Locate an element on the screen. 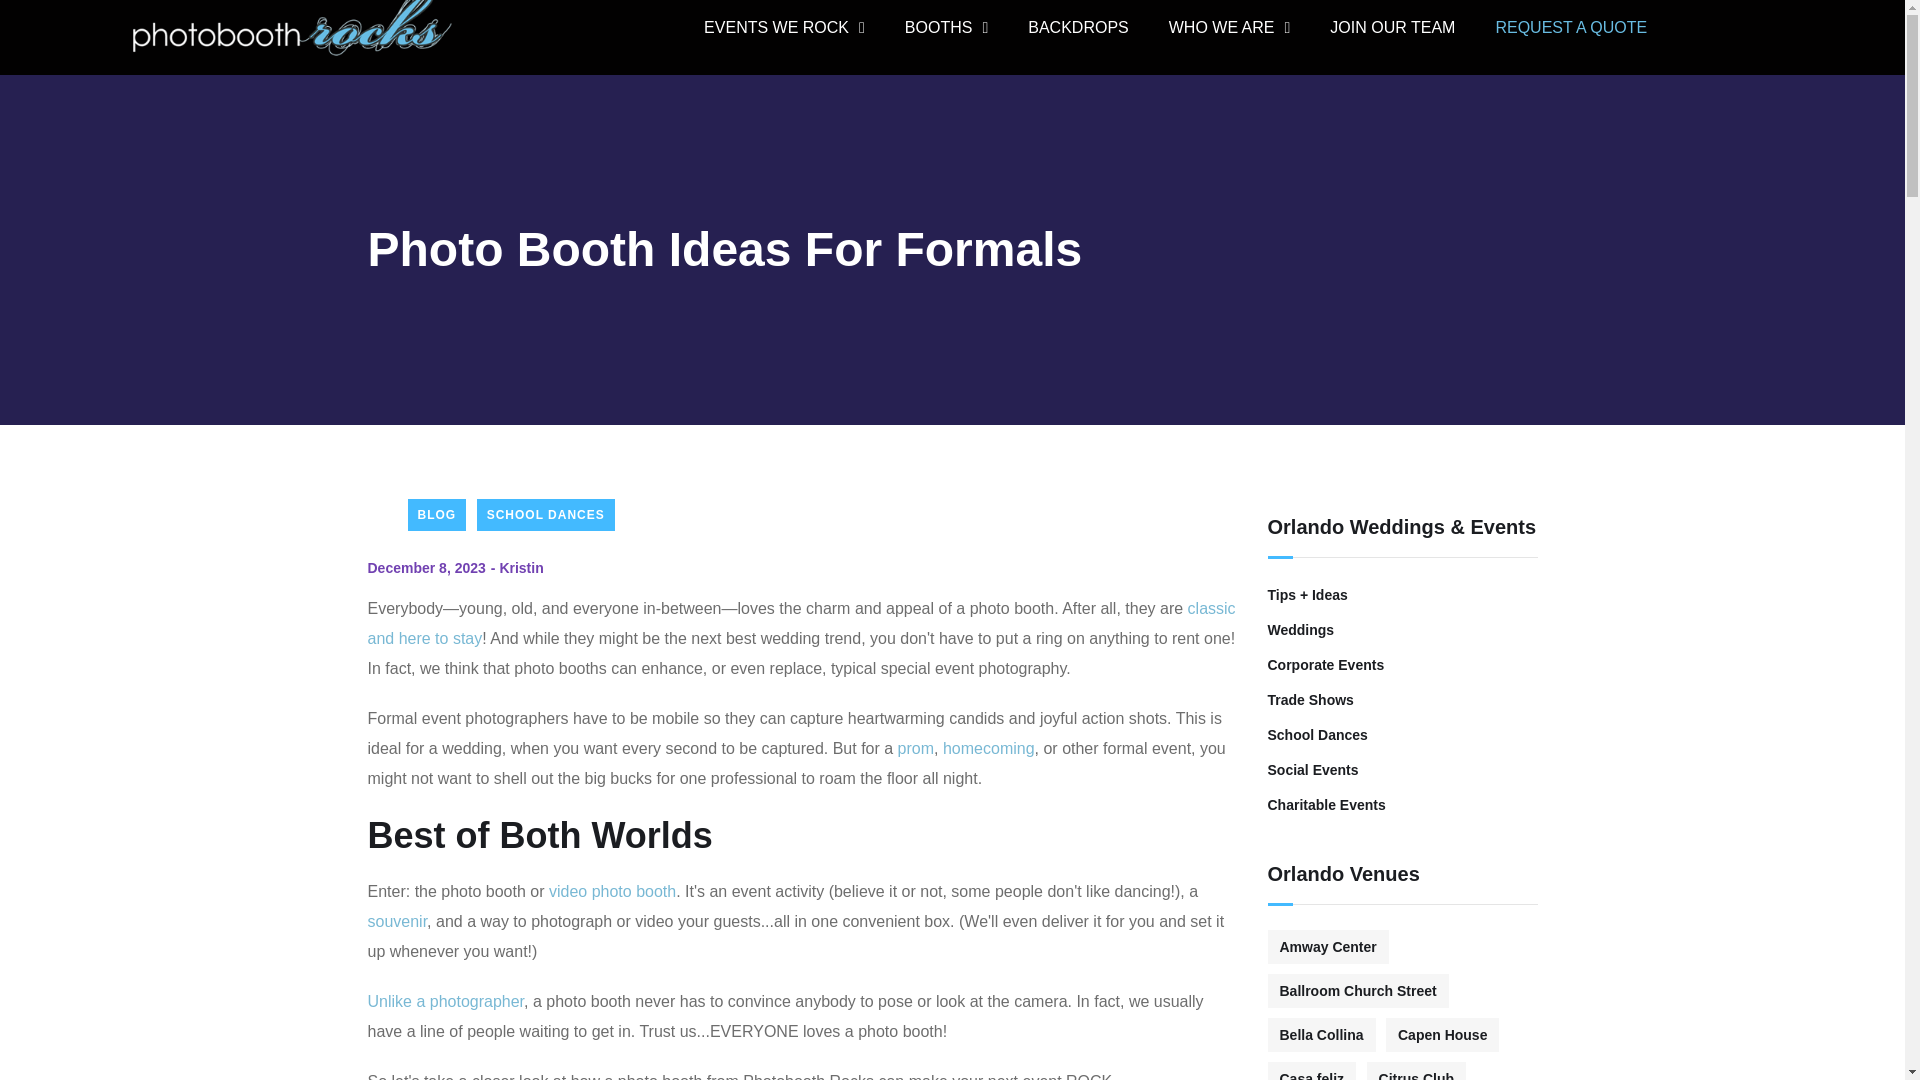 The image size is (1920, 1080). BACKDROPS is located at coordinates (1078, 28).